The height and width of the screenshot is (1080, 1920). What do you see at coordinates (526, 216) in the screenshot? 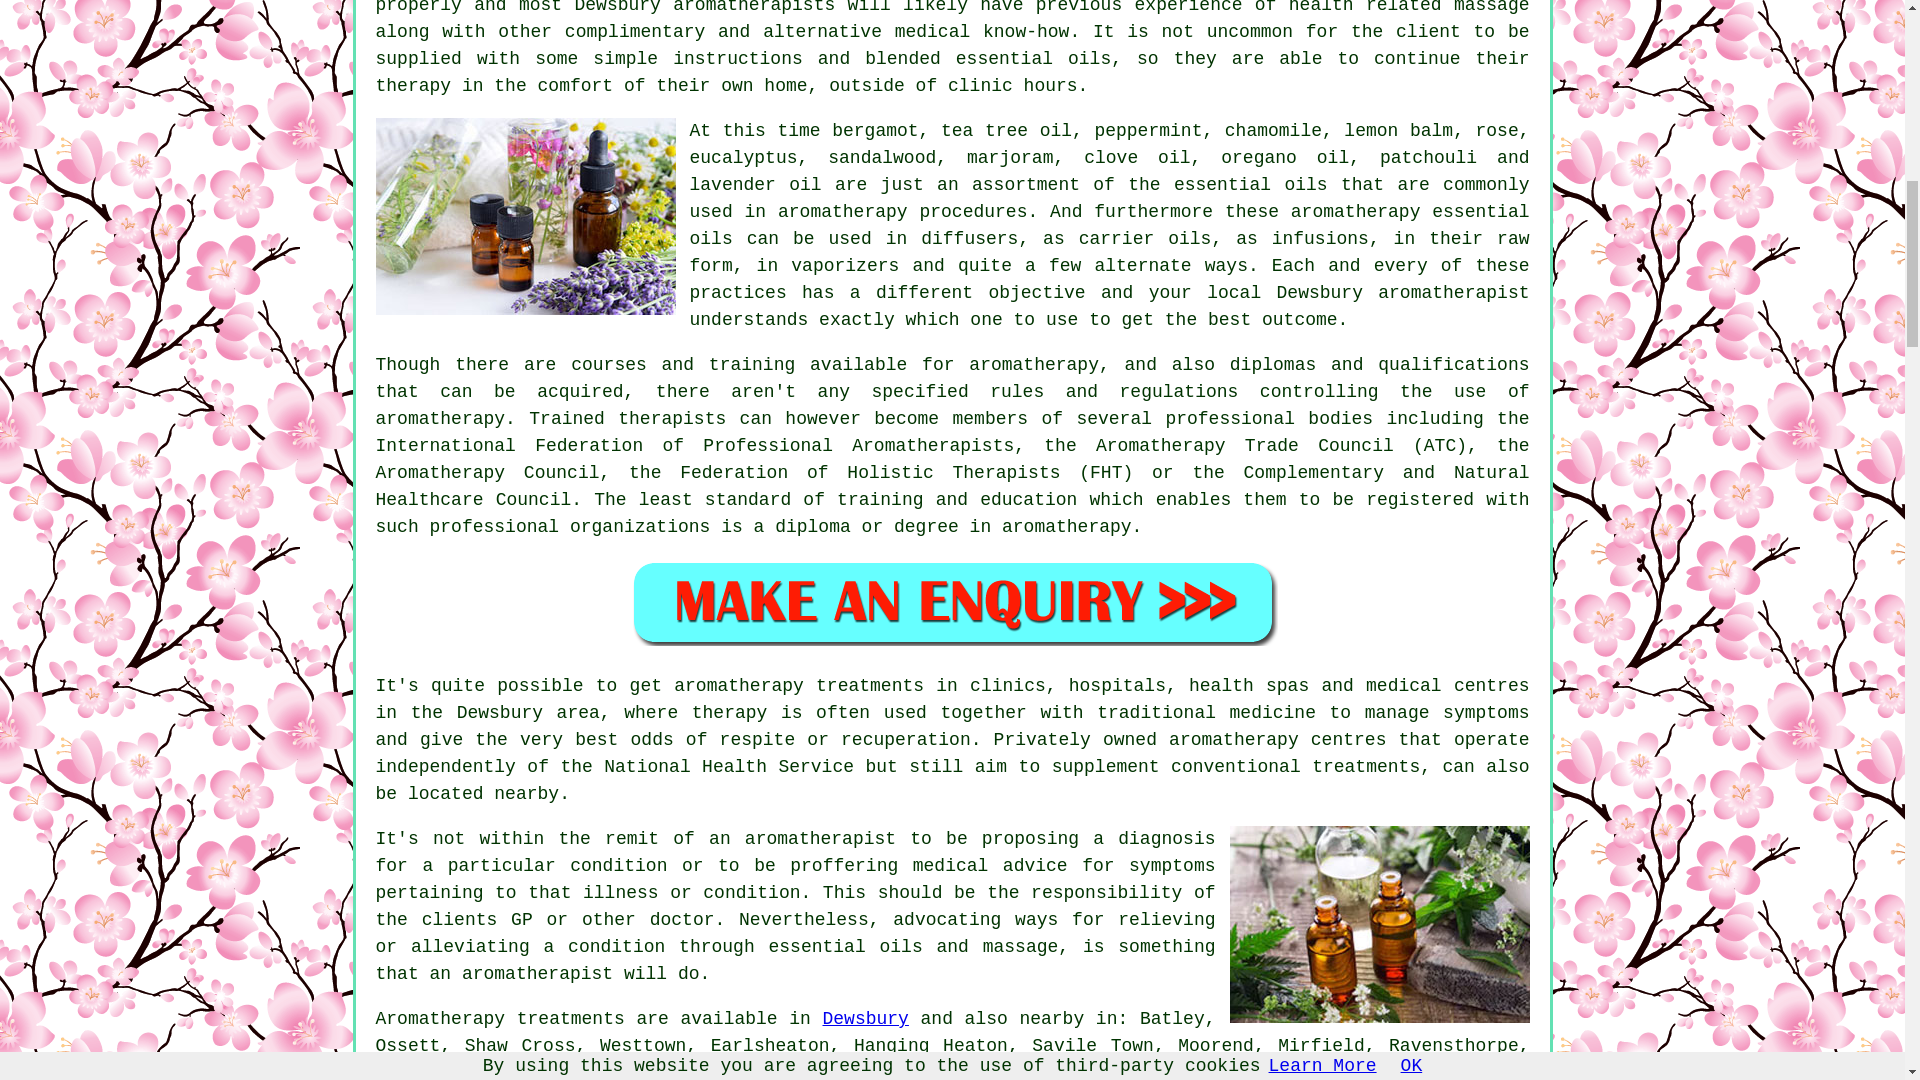
I see `Aromatherapists Dewsbury, West Yorkshire` at bounding box center [526, 216].